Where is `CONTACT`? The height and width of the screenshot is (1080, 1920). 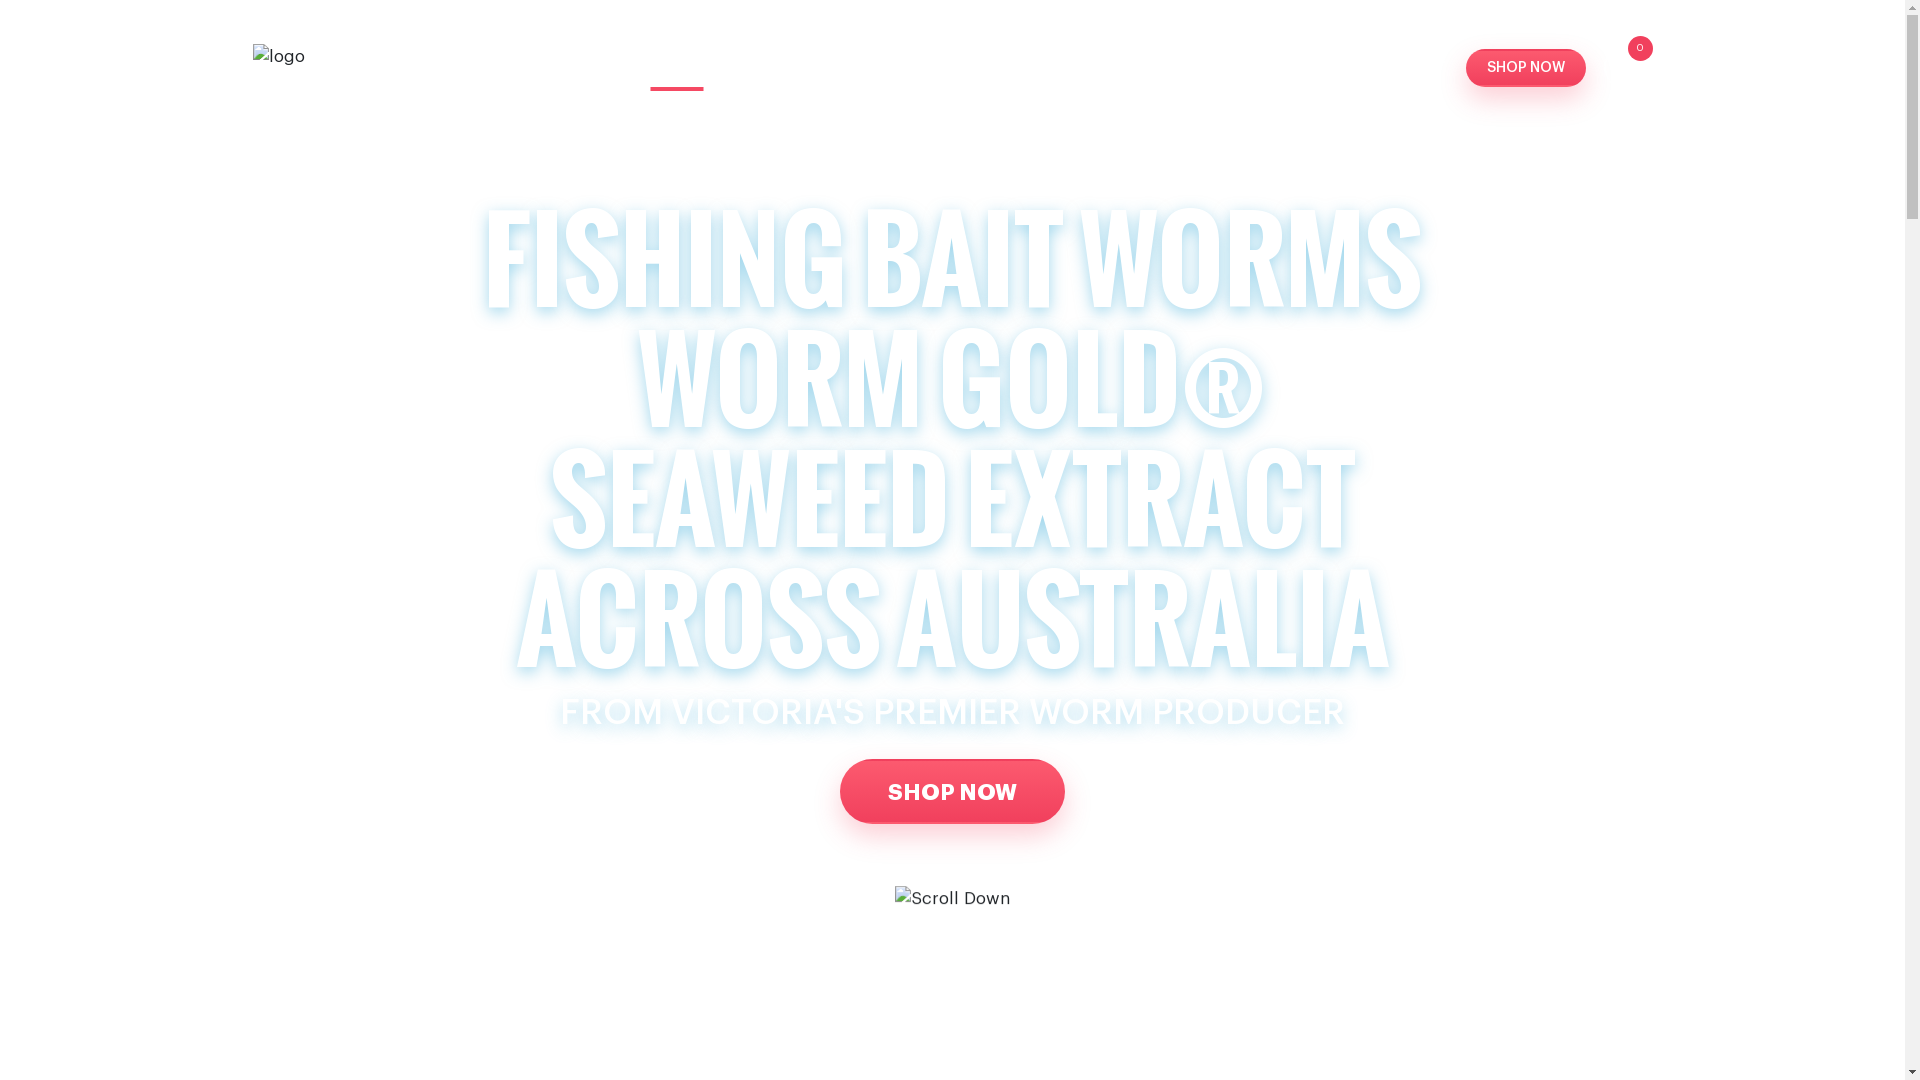 CONTACT is located at coordinates (1400, 68).